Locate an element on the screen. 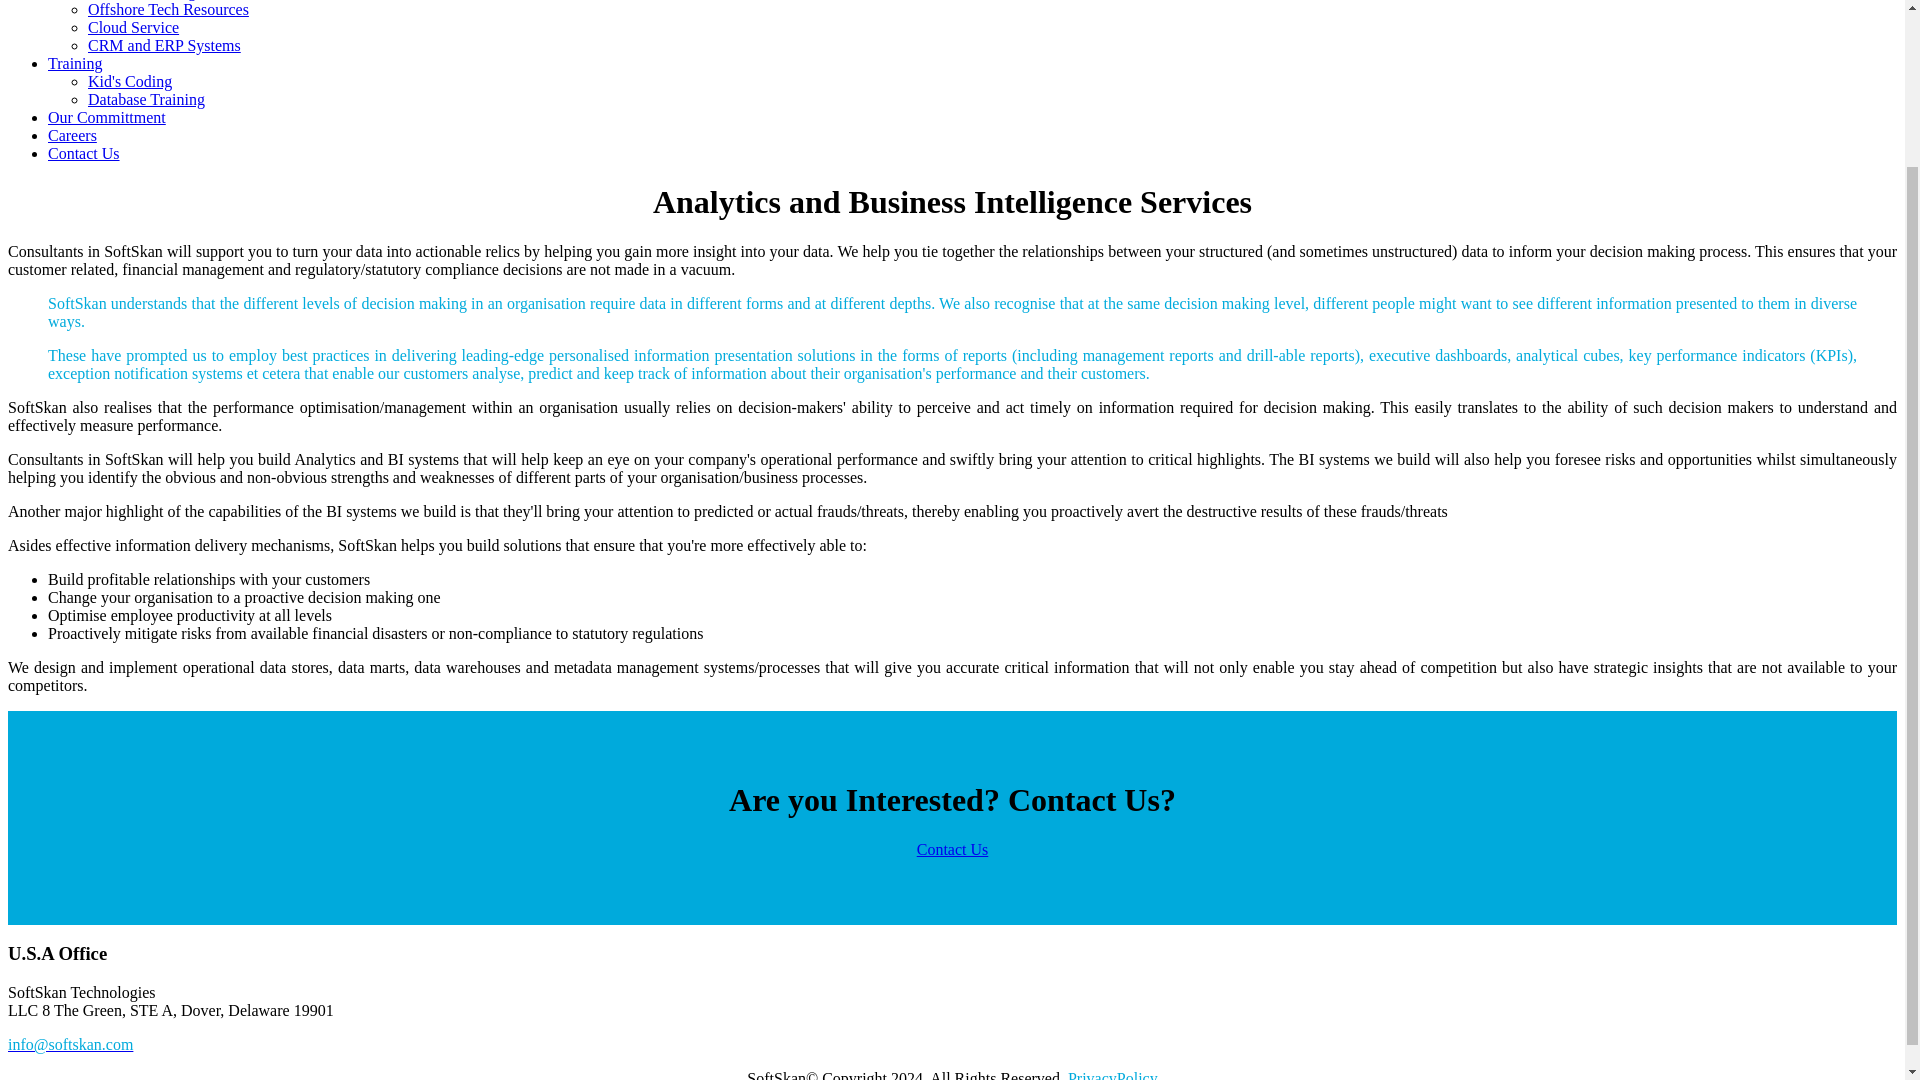  Cloud Service is located at coordinates (133, 27).